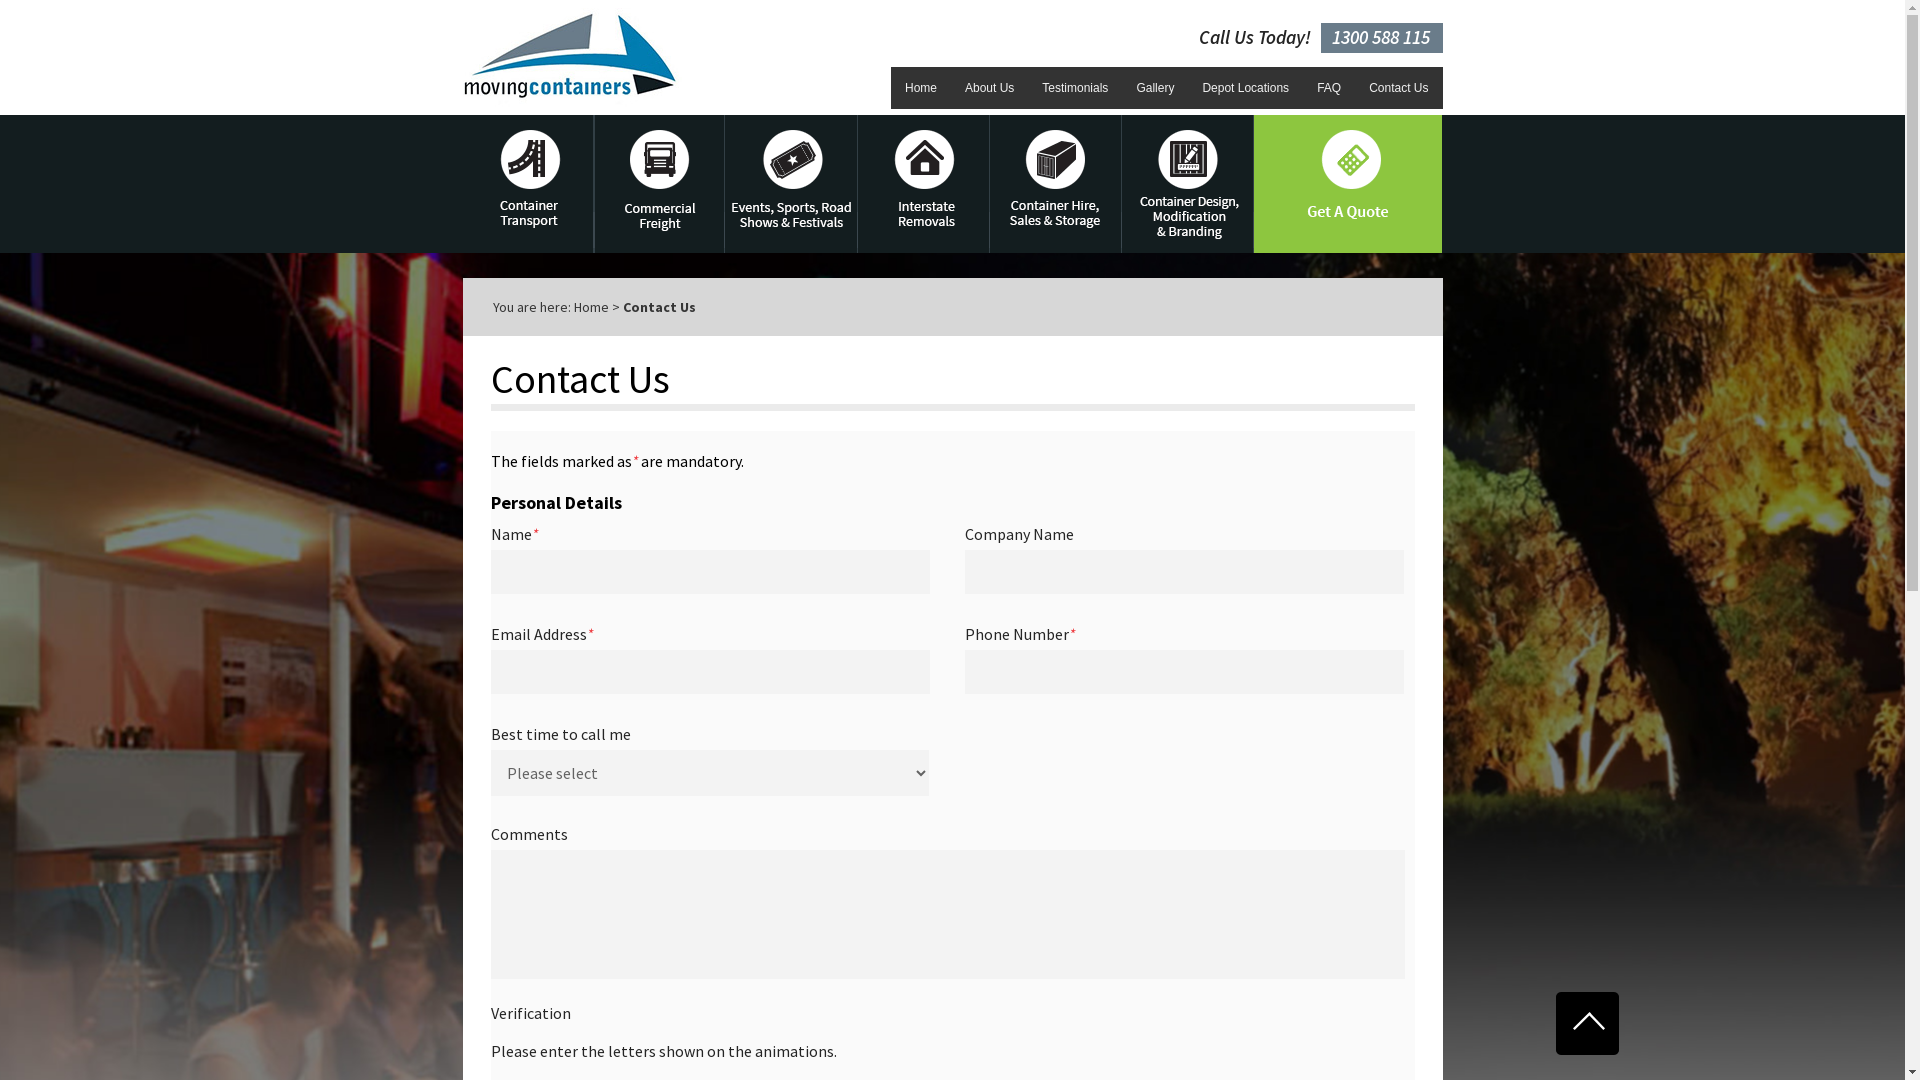  I want to click on Container Transport, so click(528, 184).